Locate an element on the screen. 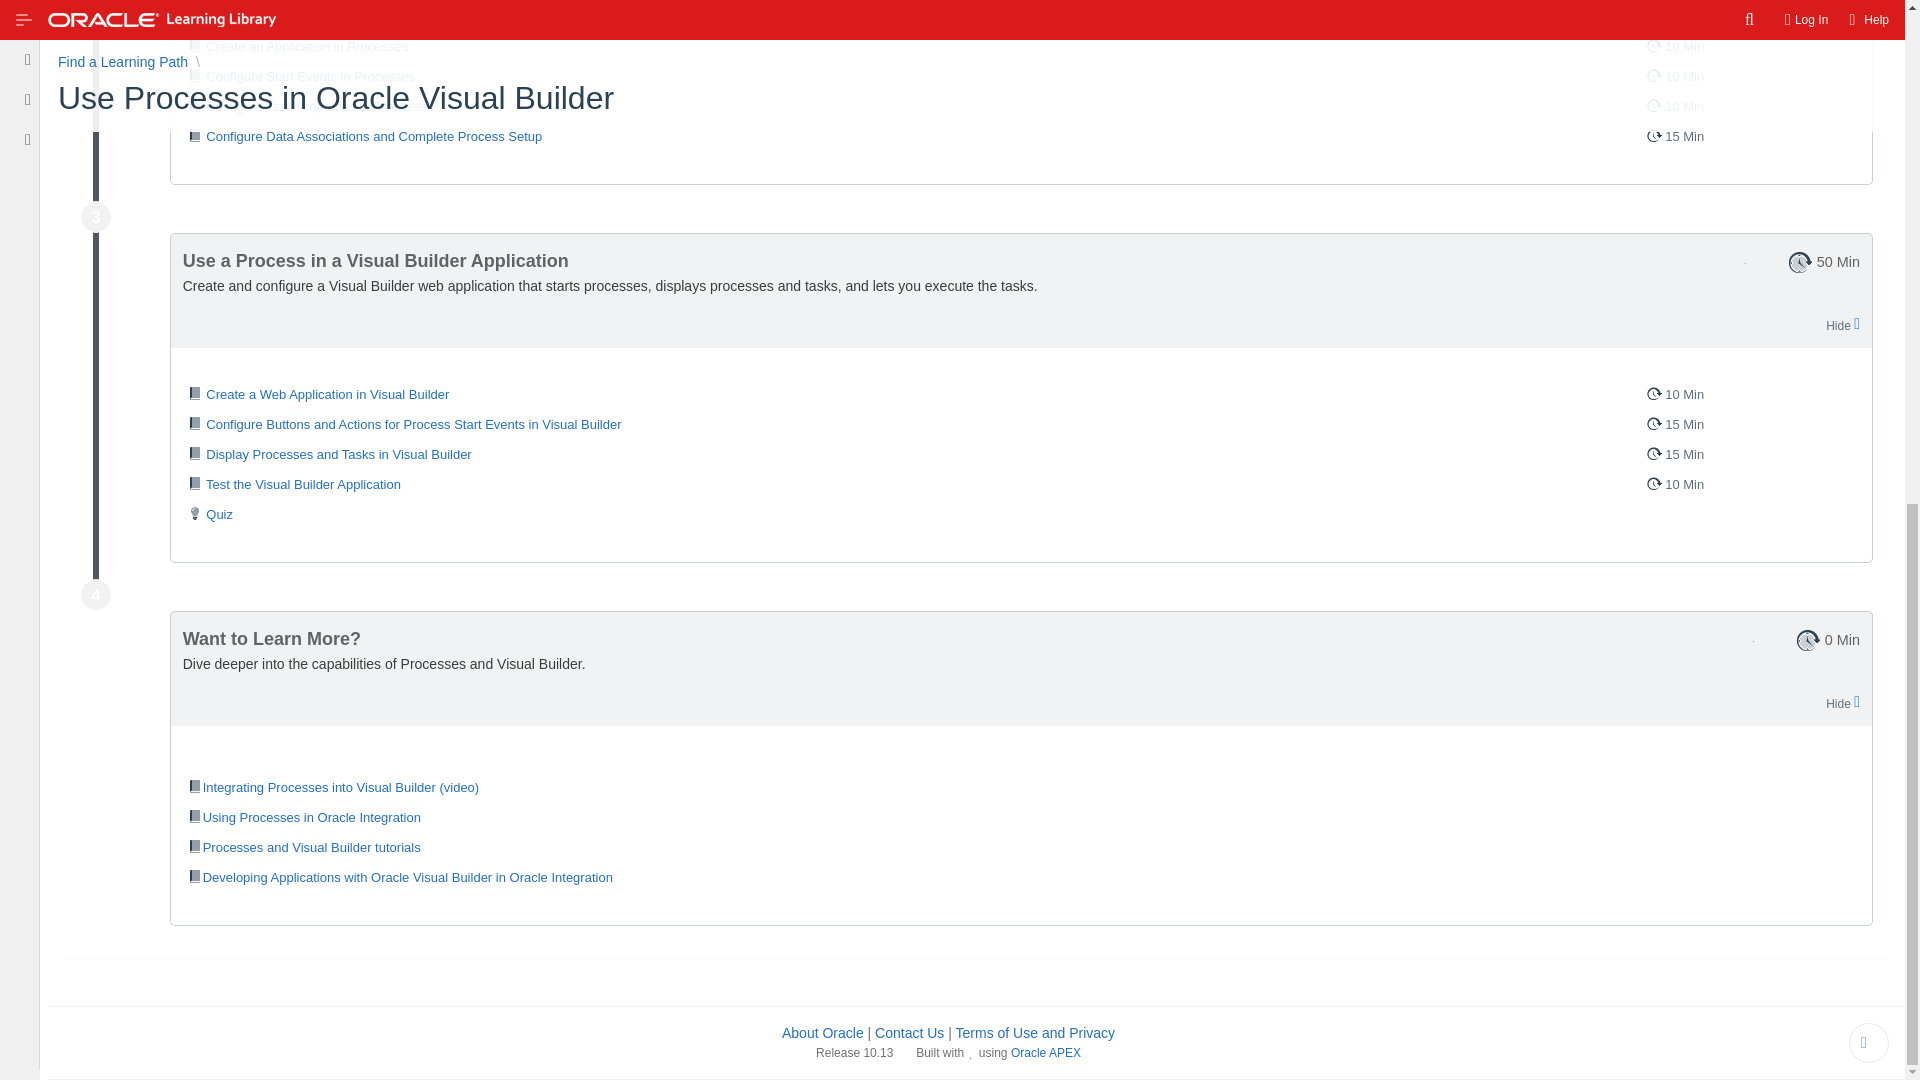  About Oracle is located at coordinates (822, 1032).